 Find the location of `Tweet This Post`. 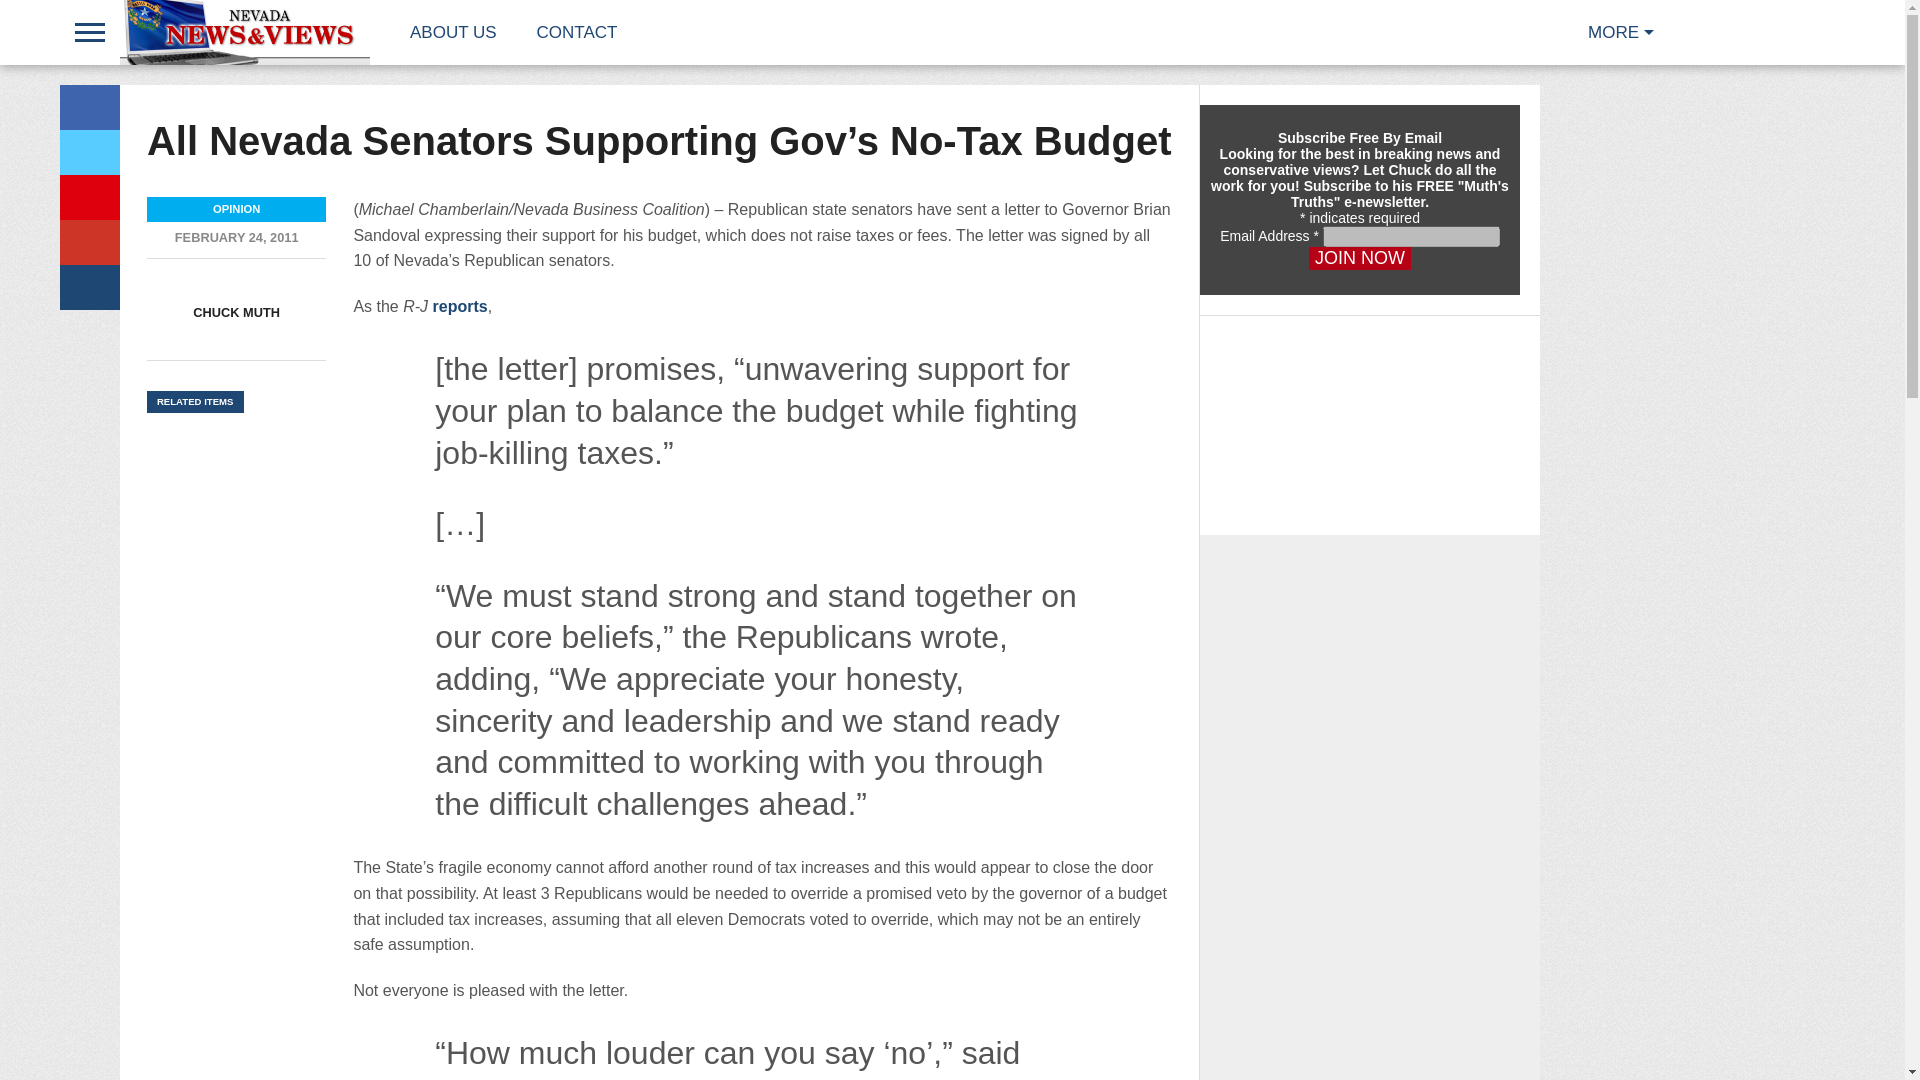

Tweet This Post is located at coordinates (89, 152).